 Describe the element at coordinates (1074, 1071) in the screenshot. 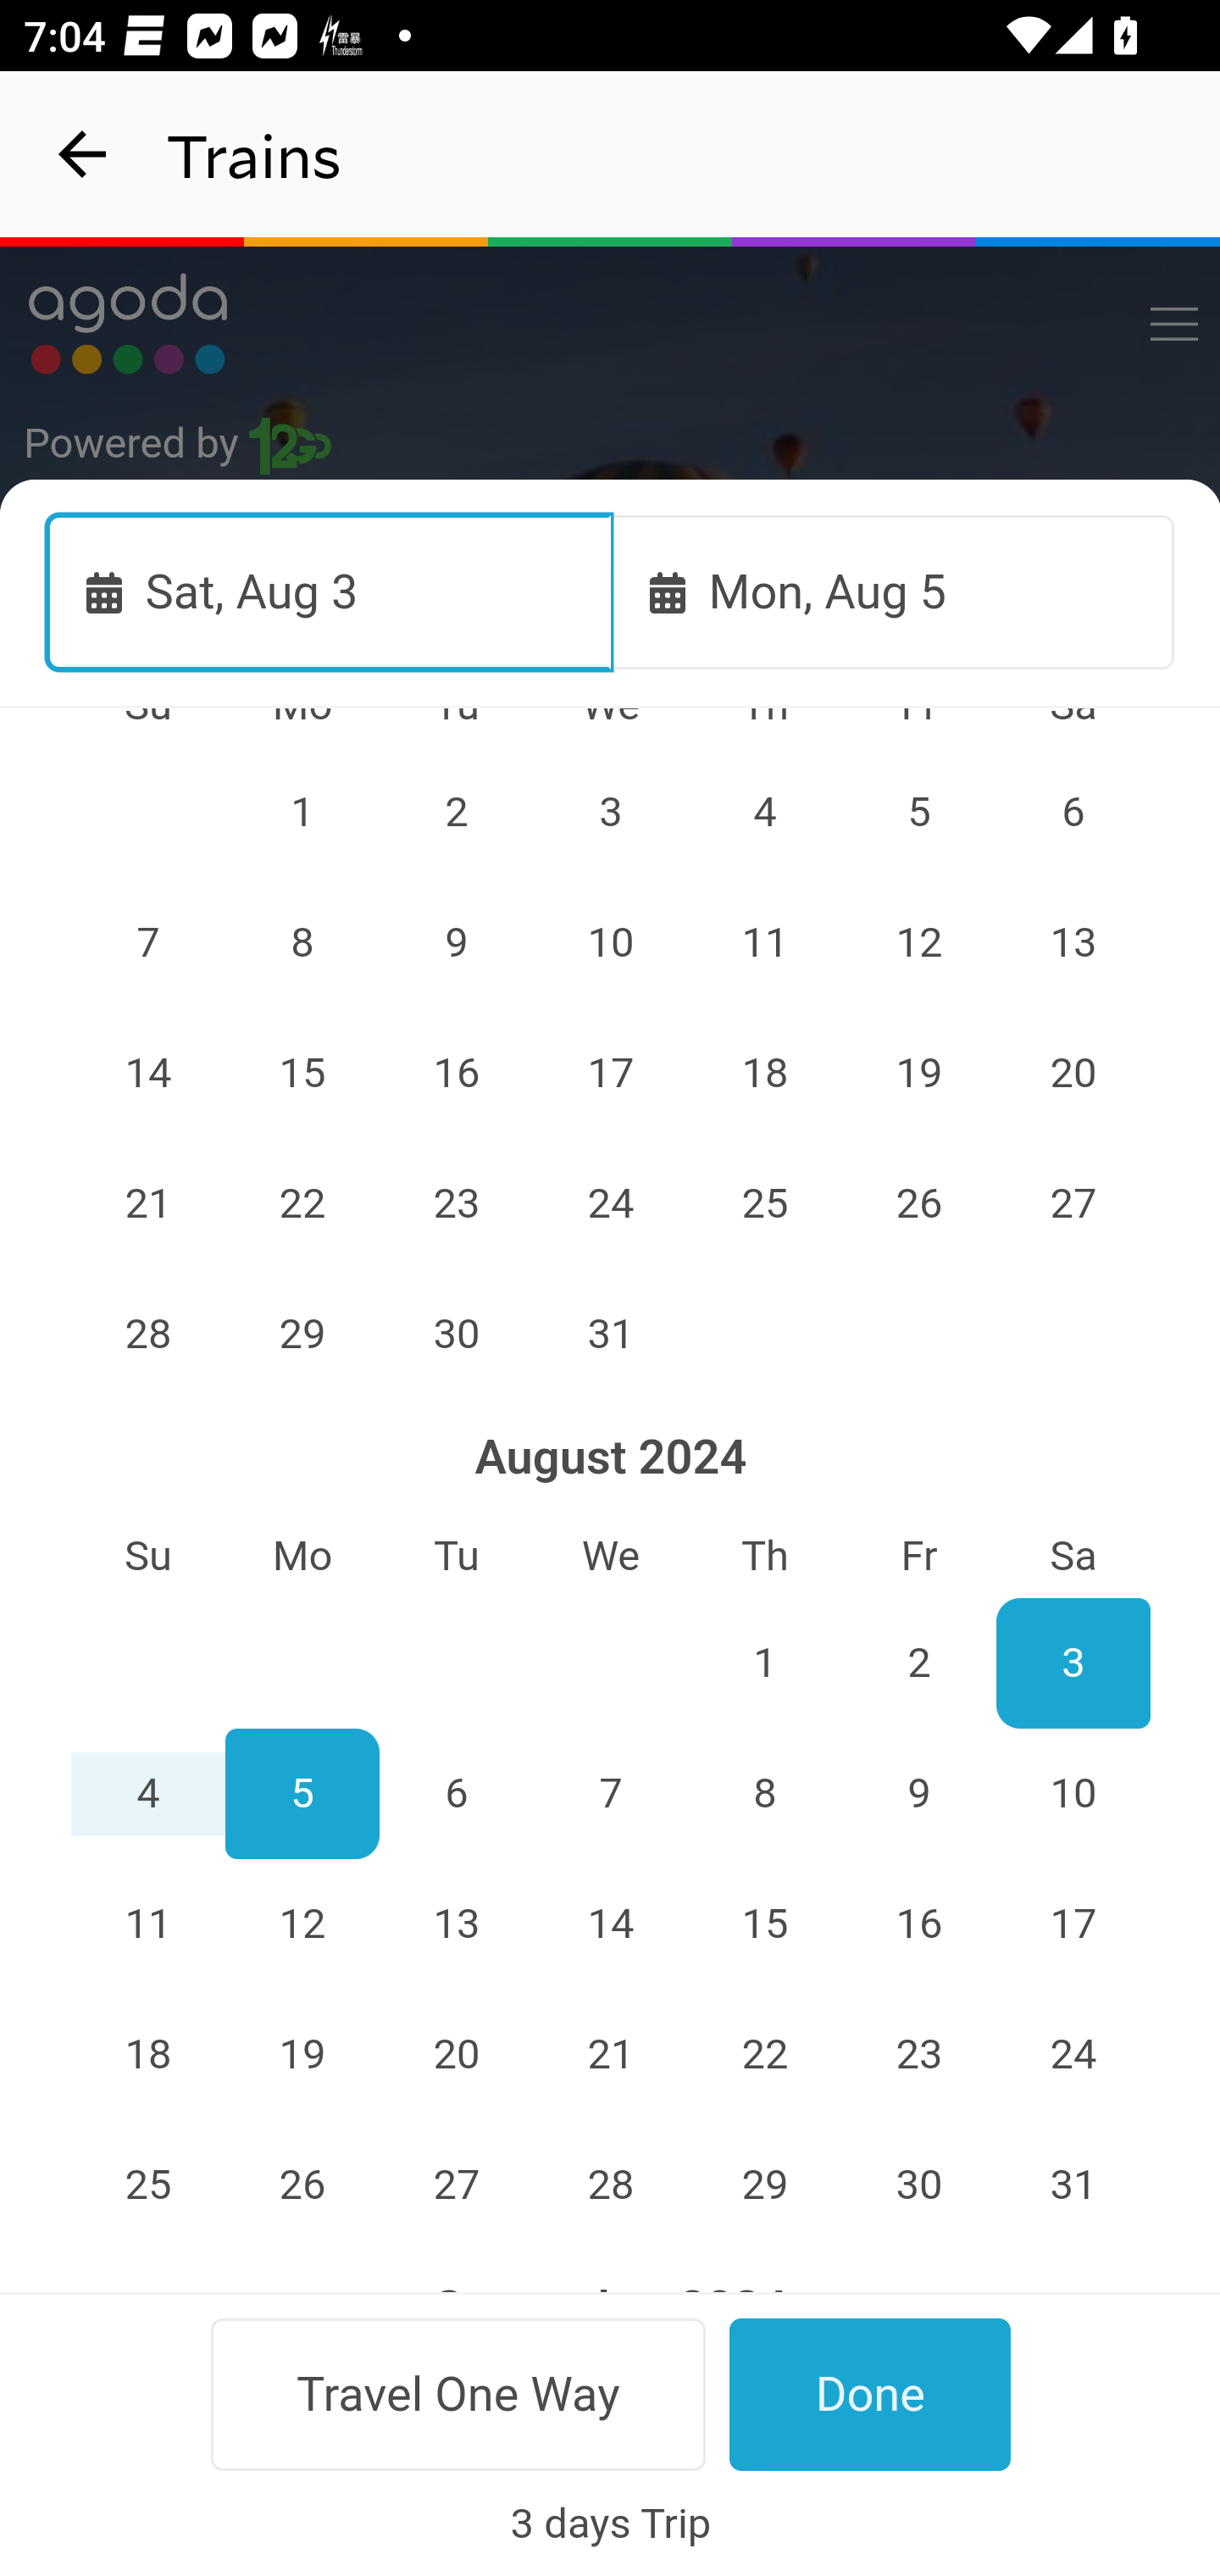

I see `20` at that location.